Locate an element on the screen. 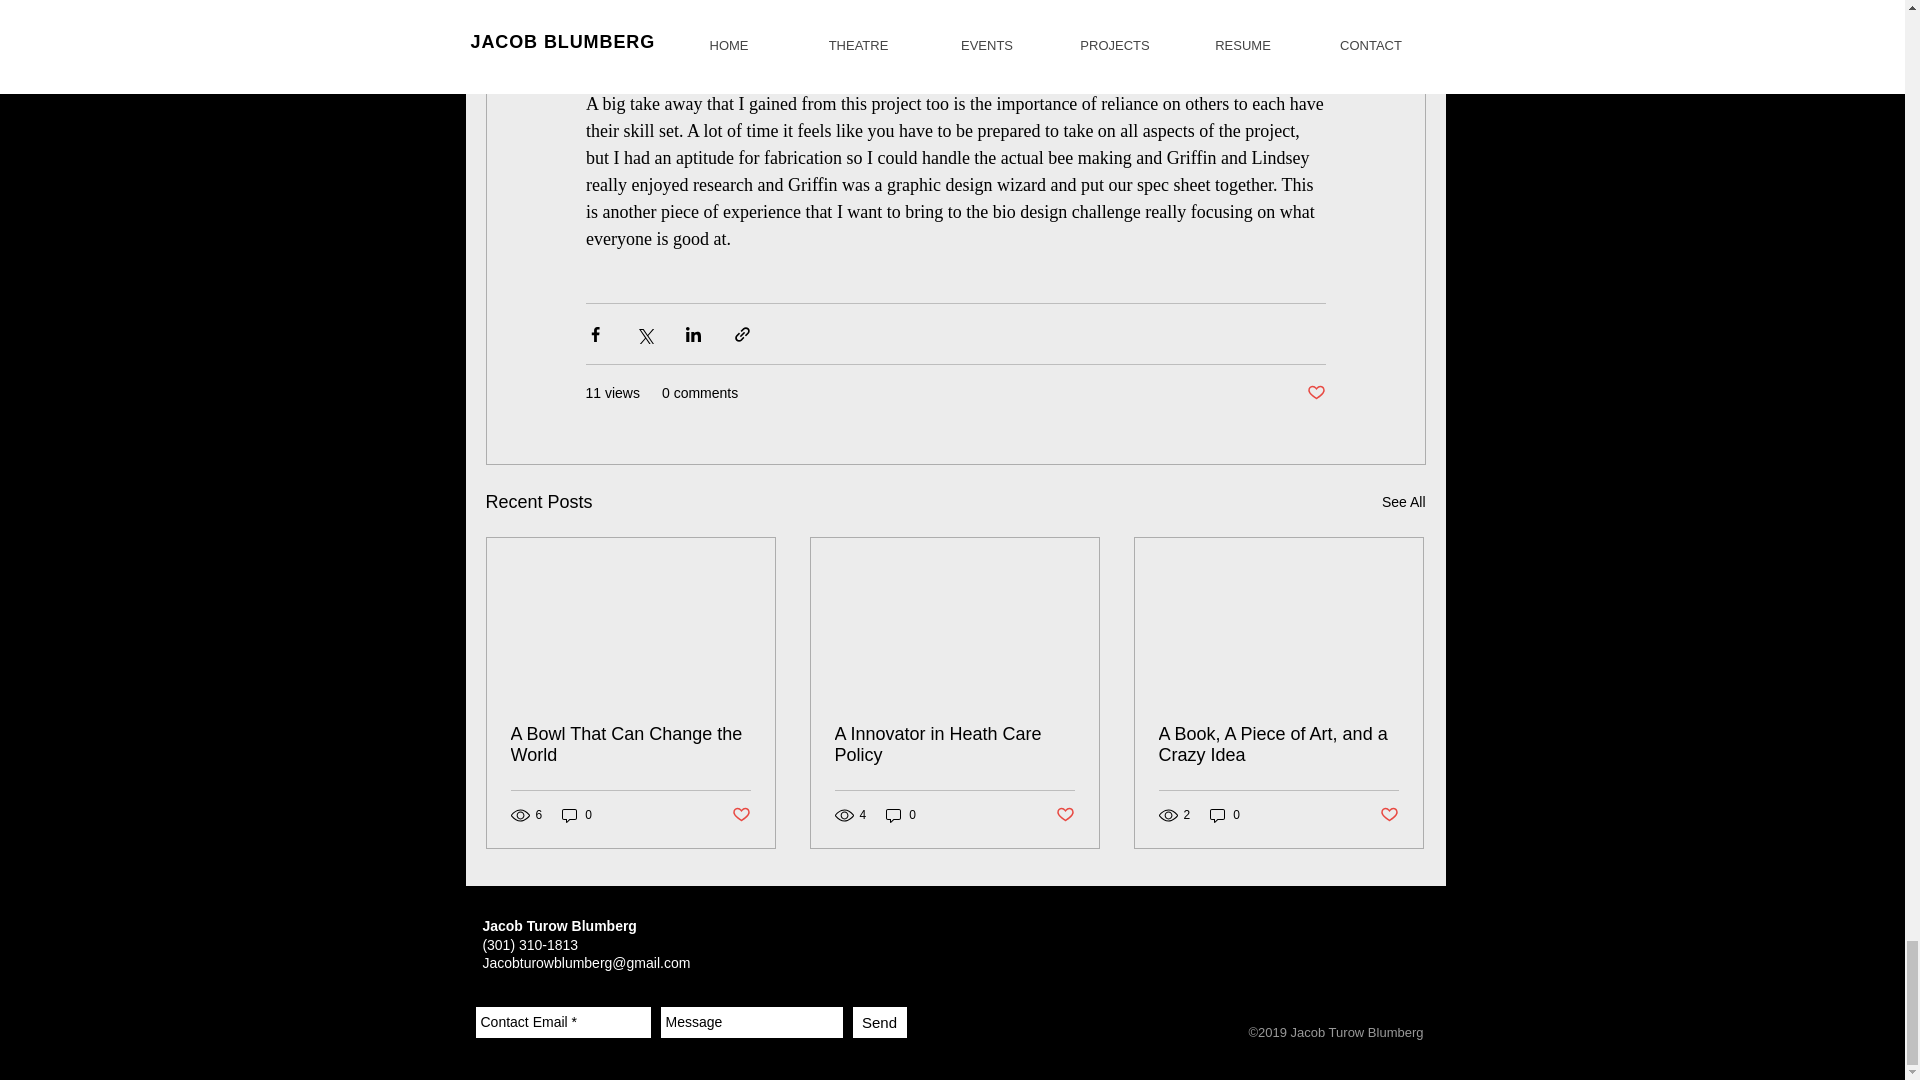 This screenshot has height=1080, width=1920. 0 is located at coordinates (1224, 815).